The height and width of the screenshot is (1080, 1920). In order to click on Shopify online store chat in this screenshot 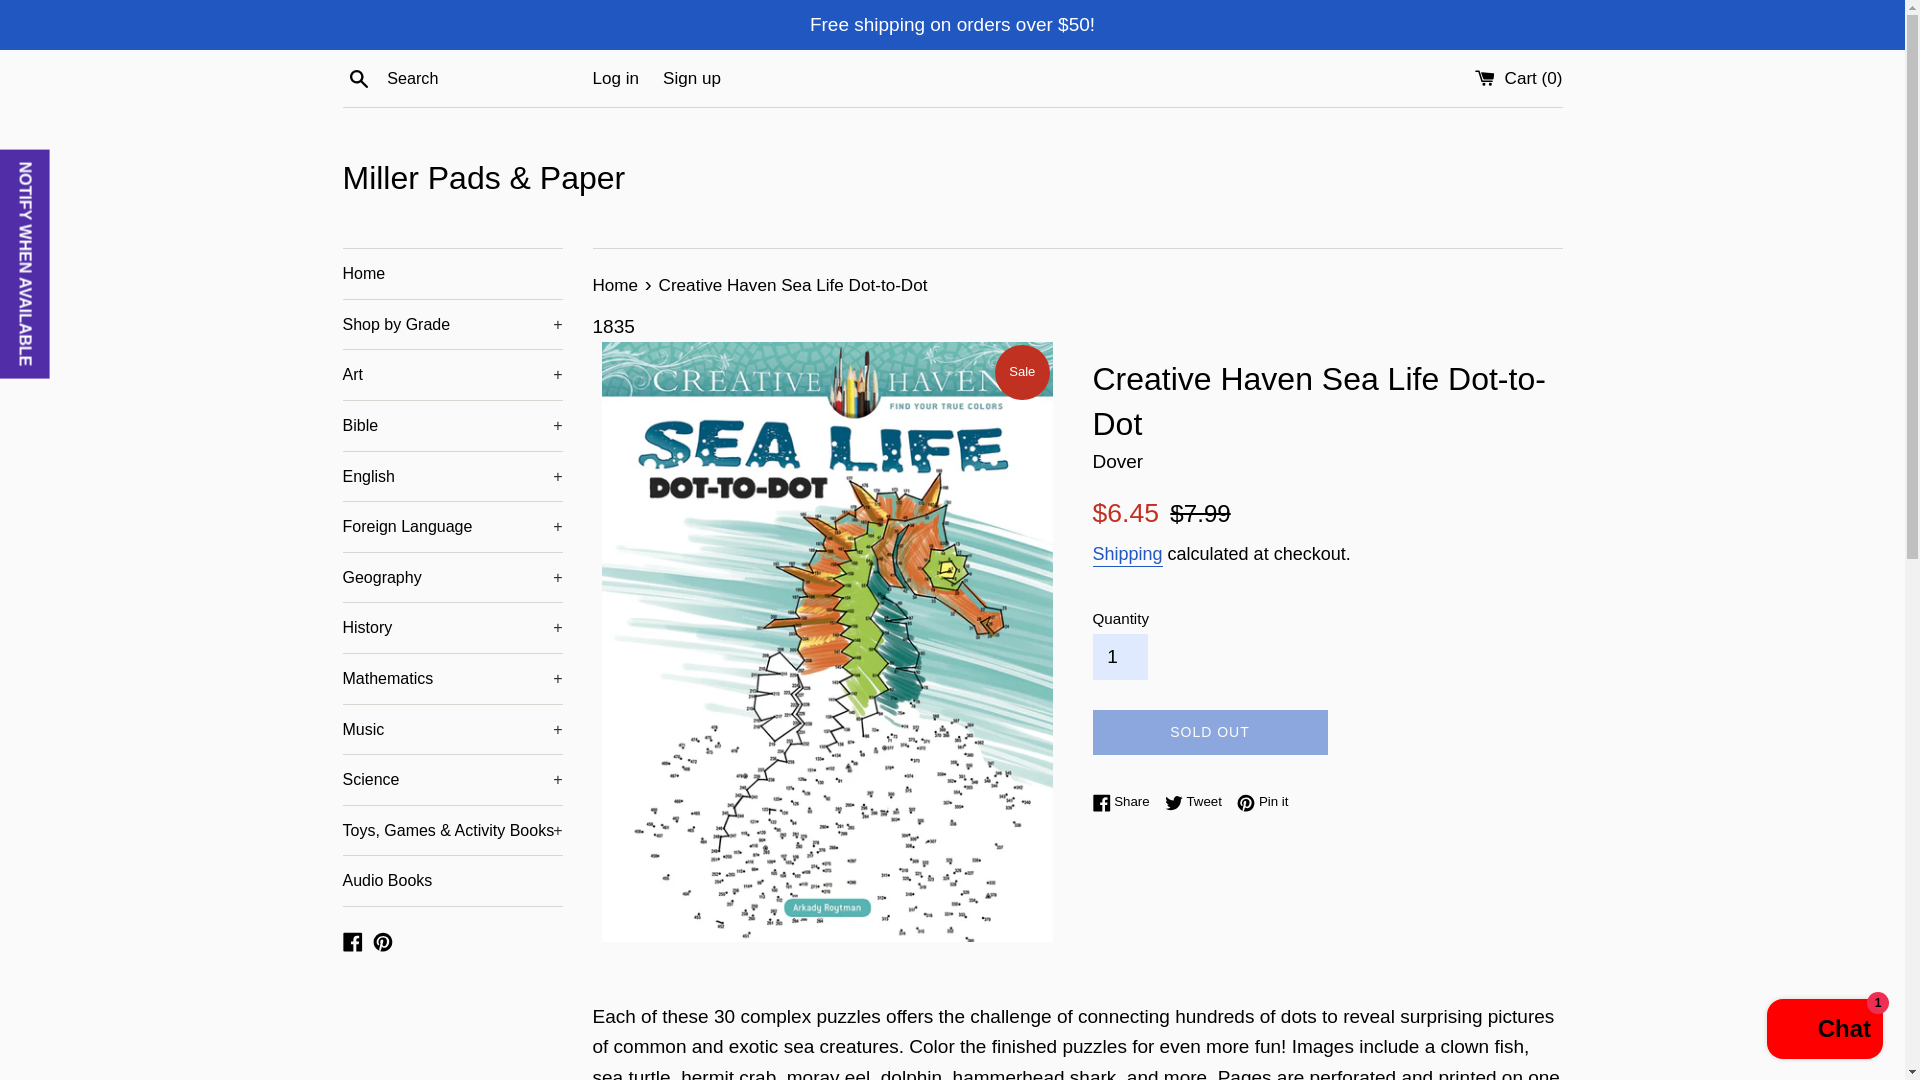, I will do `click(1824, 1031)`.